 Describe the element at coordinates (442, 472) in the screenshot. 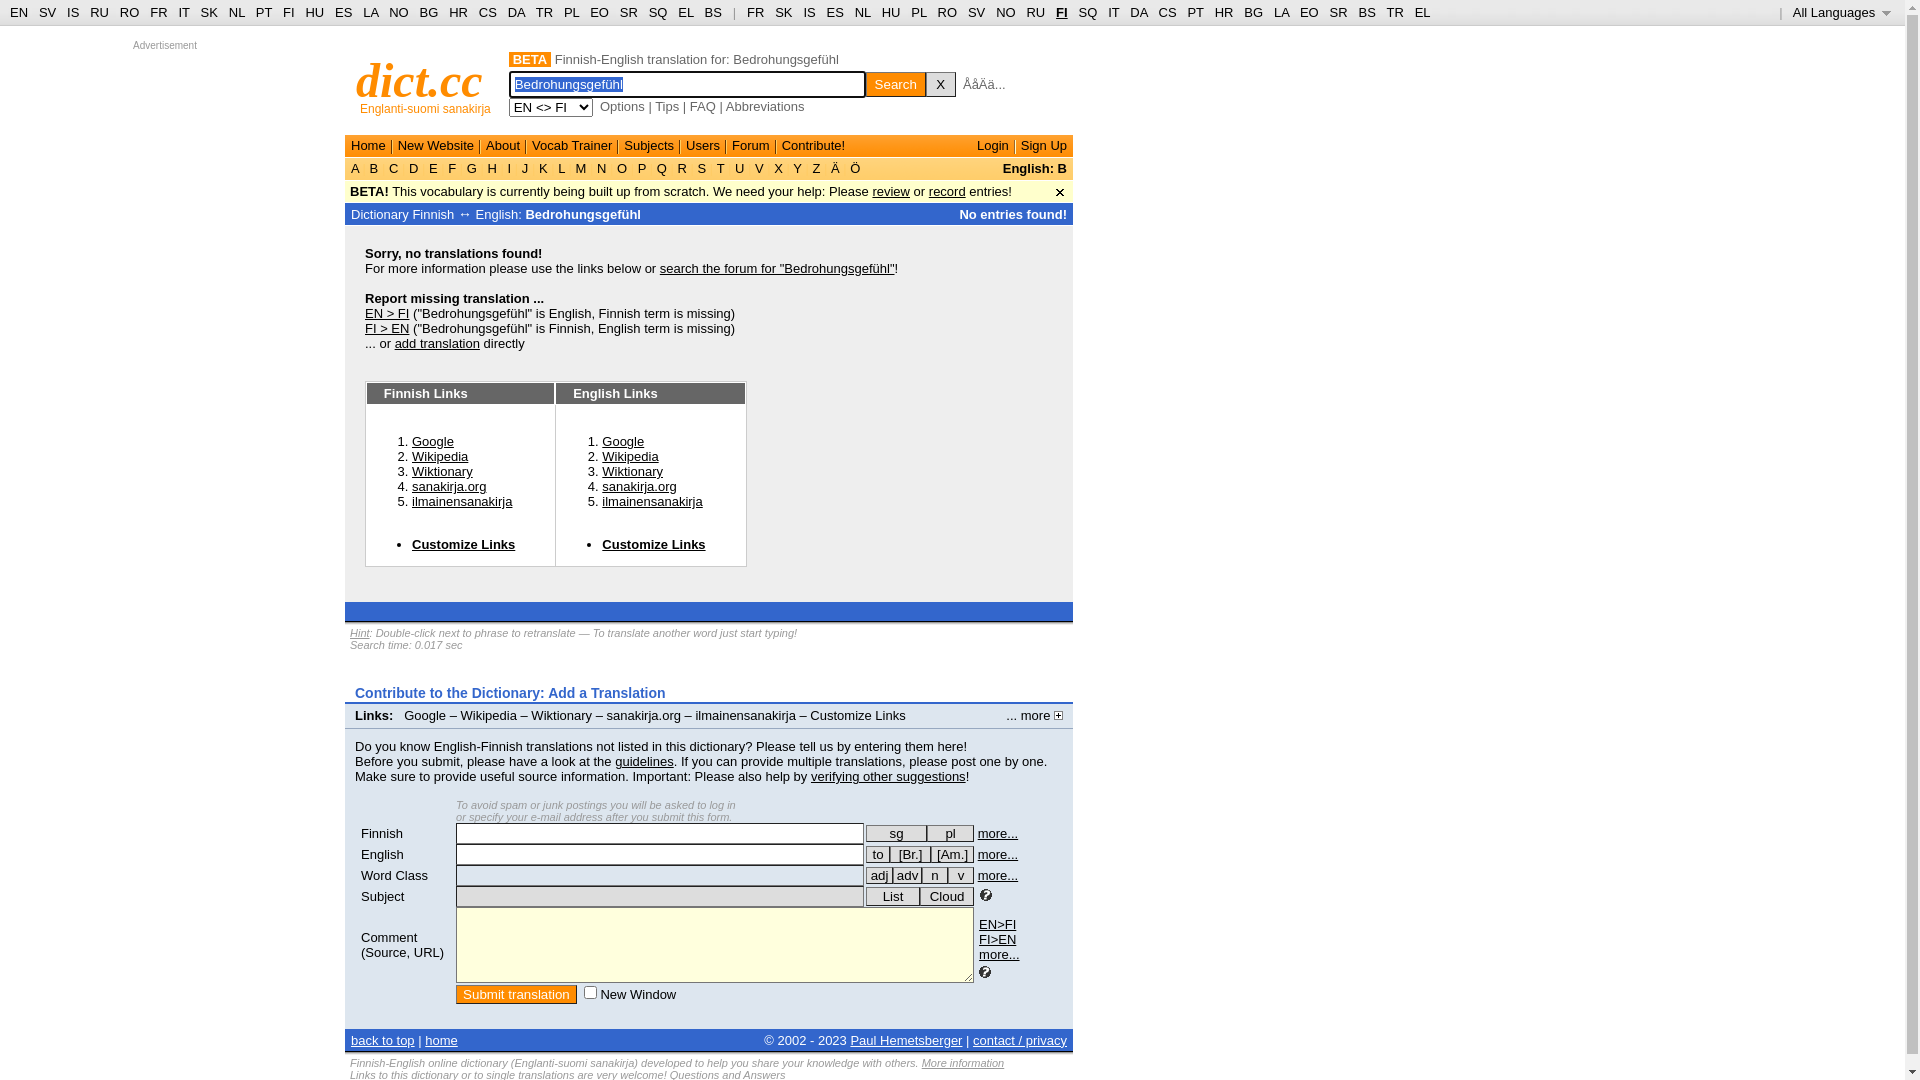

I see `Wiktionary` at that location.